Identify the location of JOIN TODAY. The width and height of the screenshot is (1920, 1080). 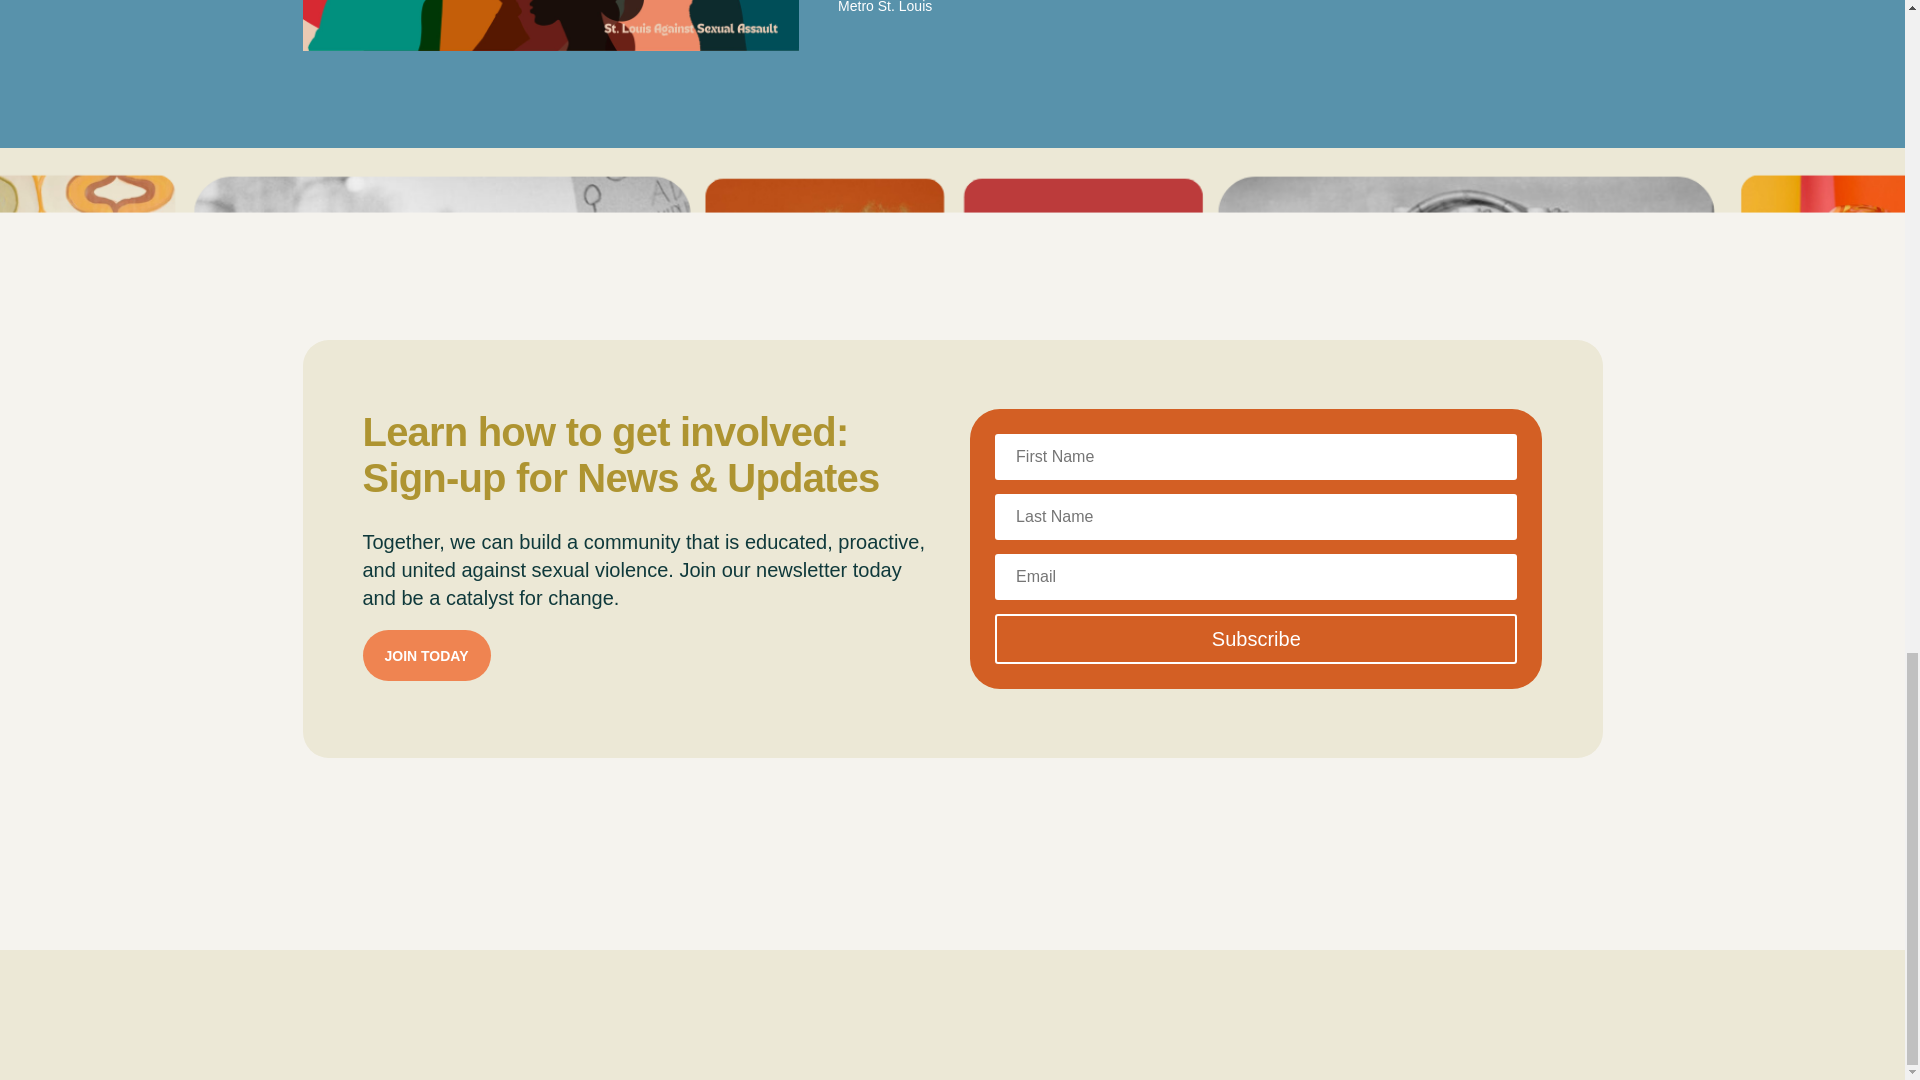
(426, 655).